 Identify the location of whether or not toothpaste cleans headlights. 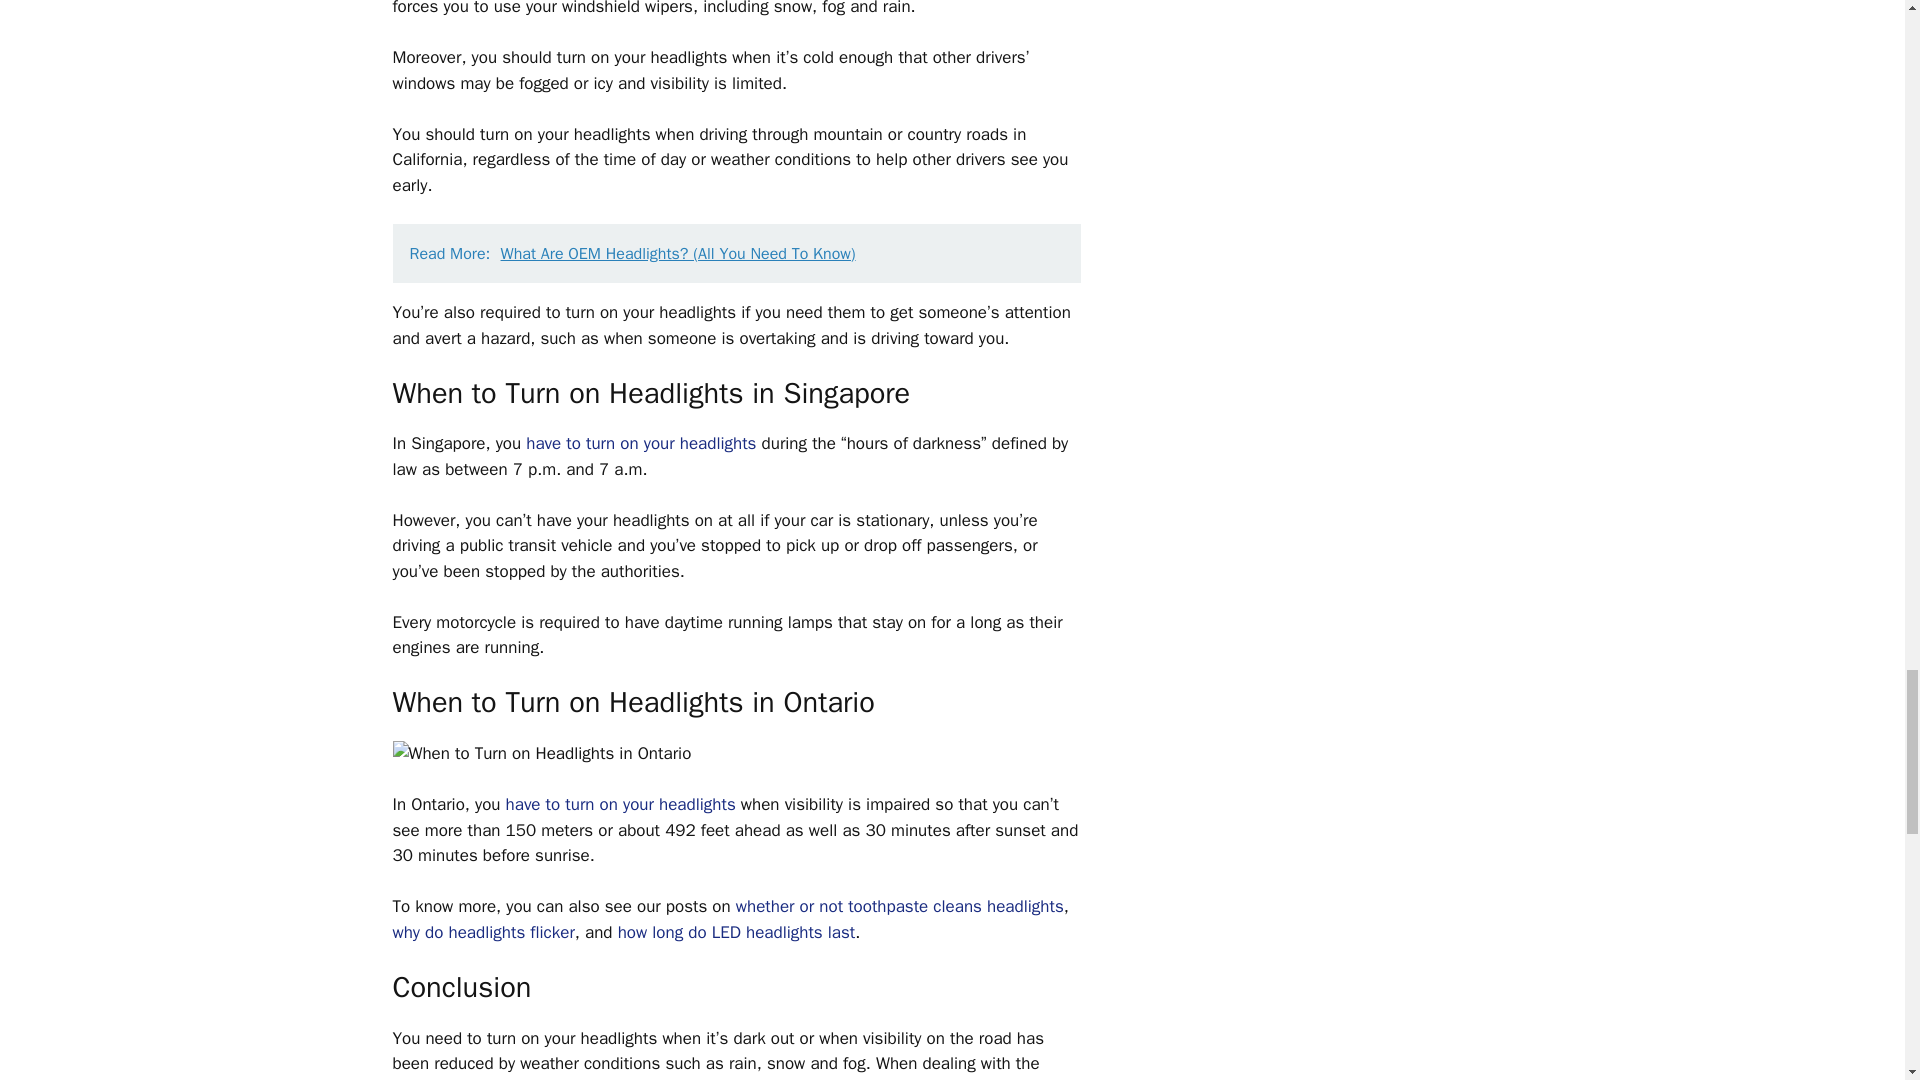
(899, 906).